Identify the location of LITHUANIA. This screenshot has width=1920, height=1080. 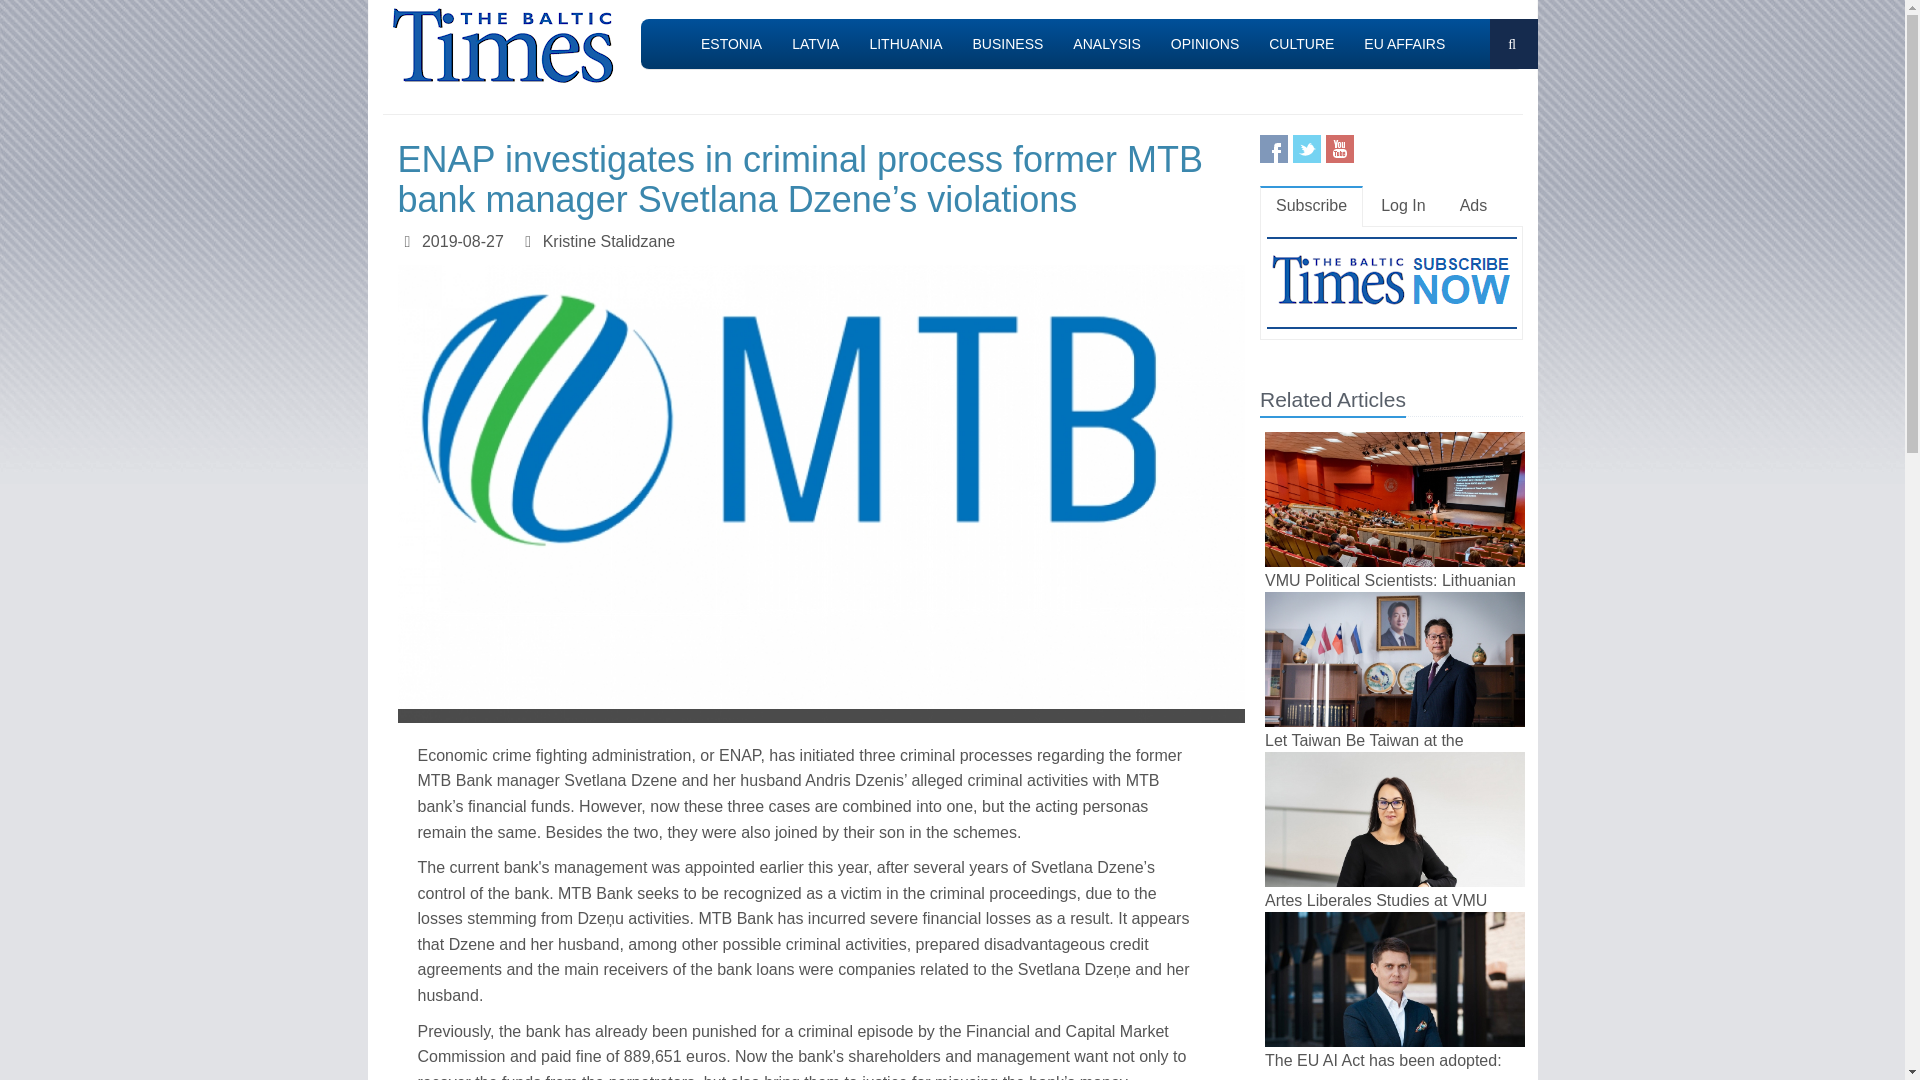
(905, 44).